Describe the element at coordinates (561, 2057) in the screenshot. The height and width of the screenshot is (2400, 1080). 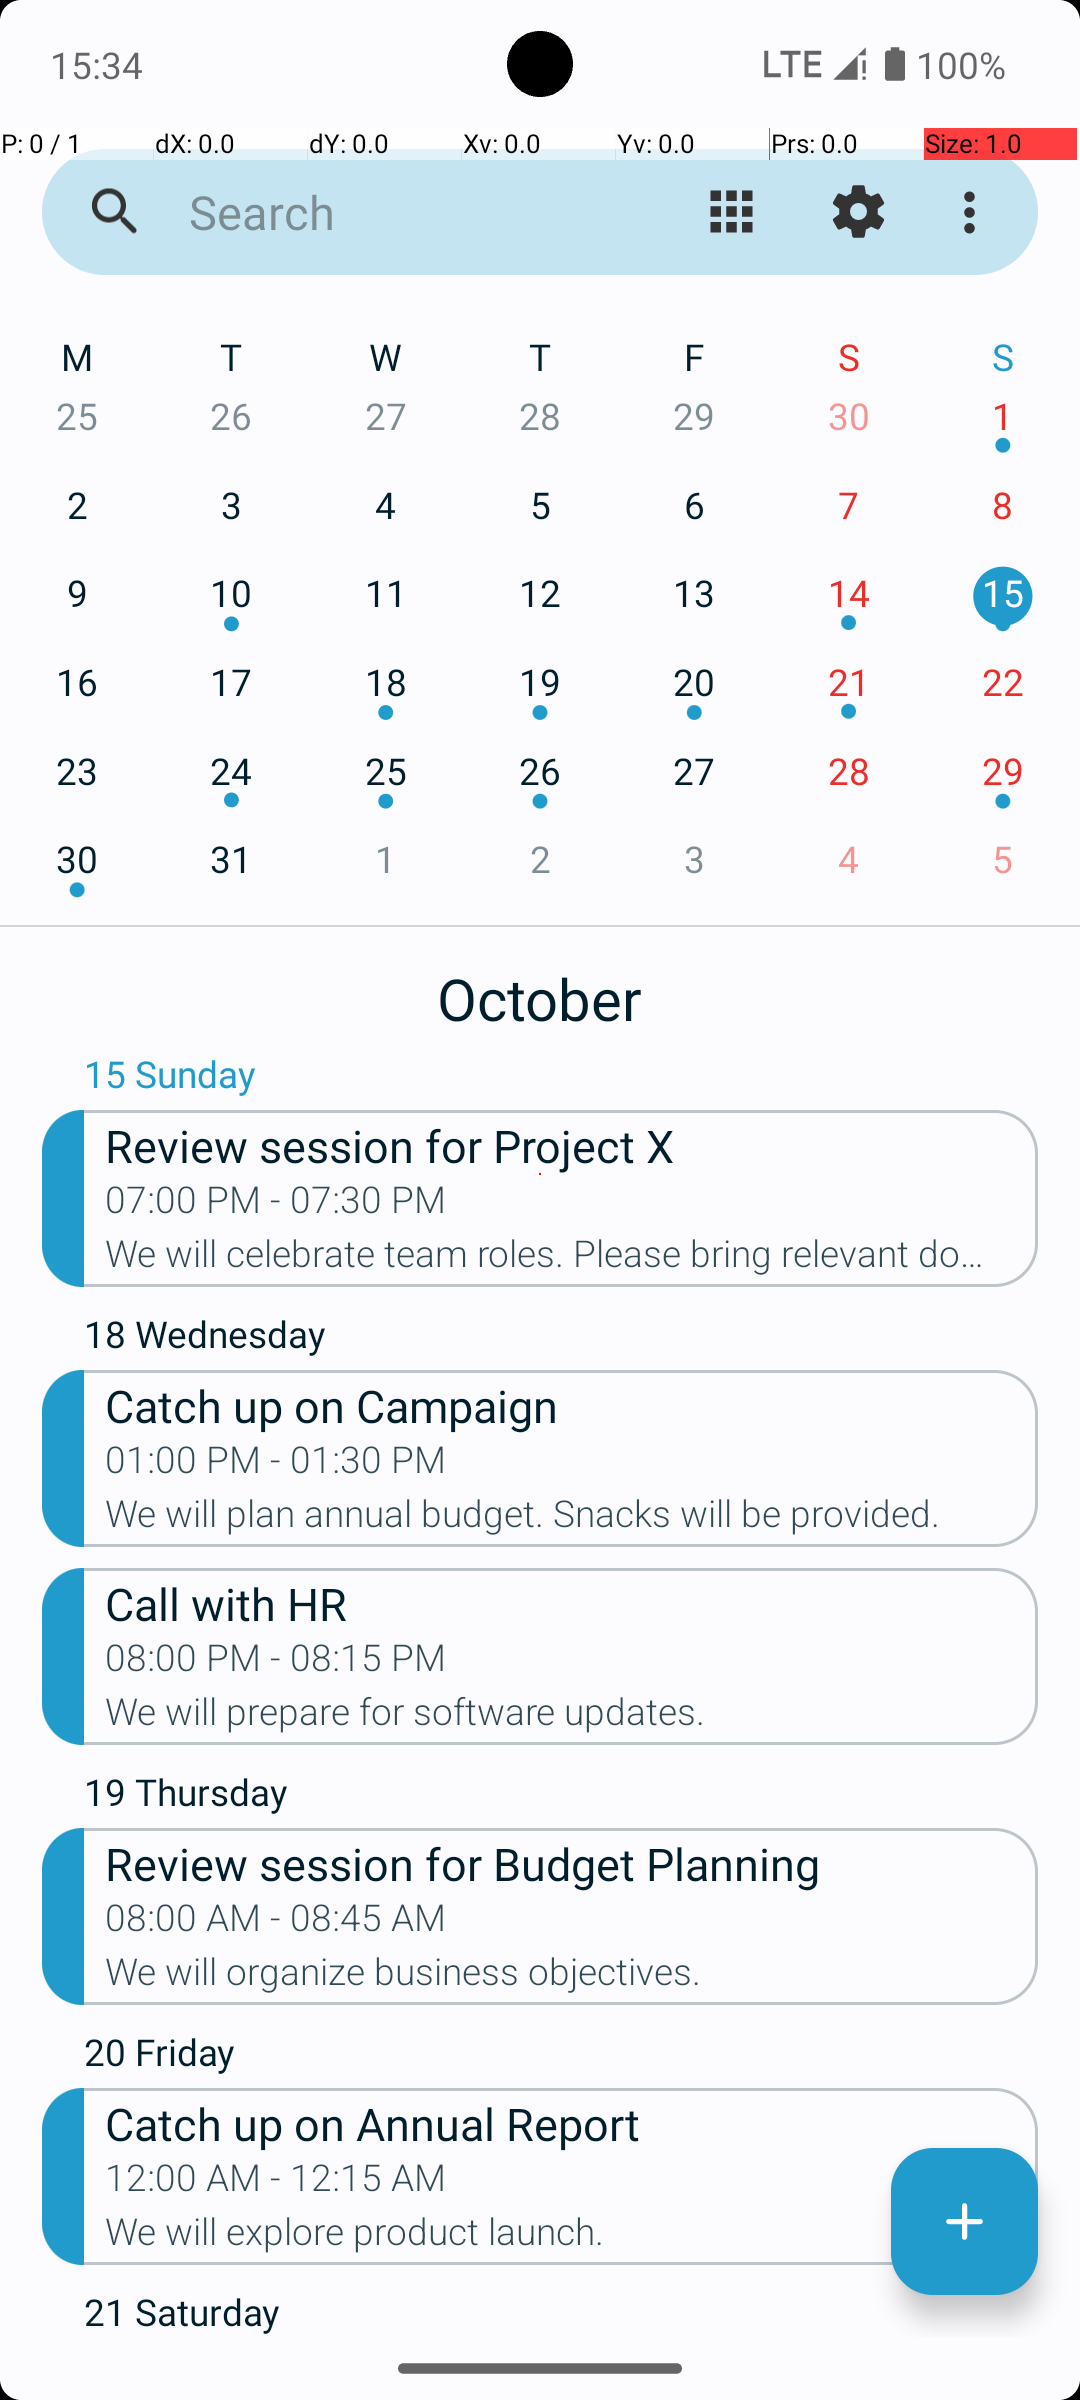
I see `20 Friday` at that location.